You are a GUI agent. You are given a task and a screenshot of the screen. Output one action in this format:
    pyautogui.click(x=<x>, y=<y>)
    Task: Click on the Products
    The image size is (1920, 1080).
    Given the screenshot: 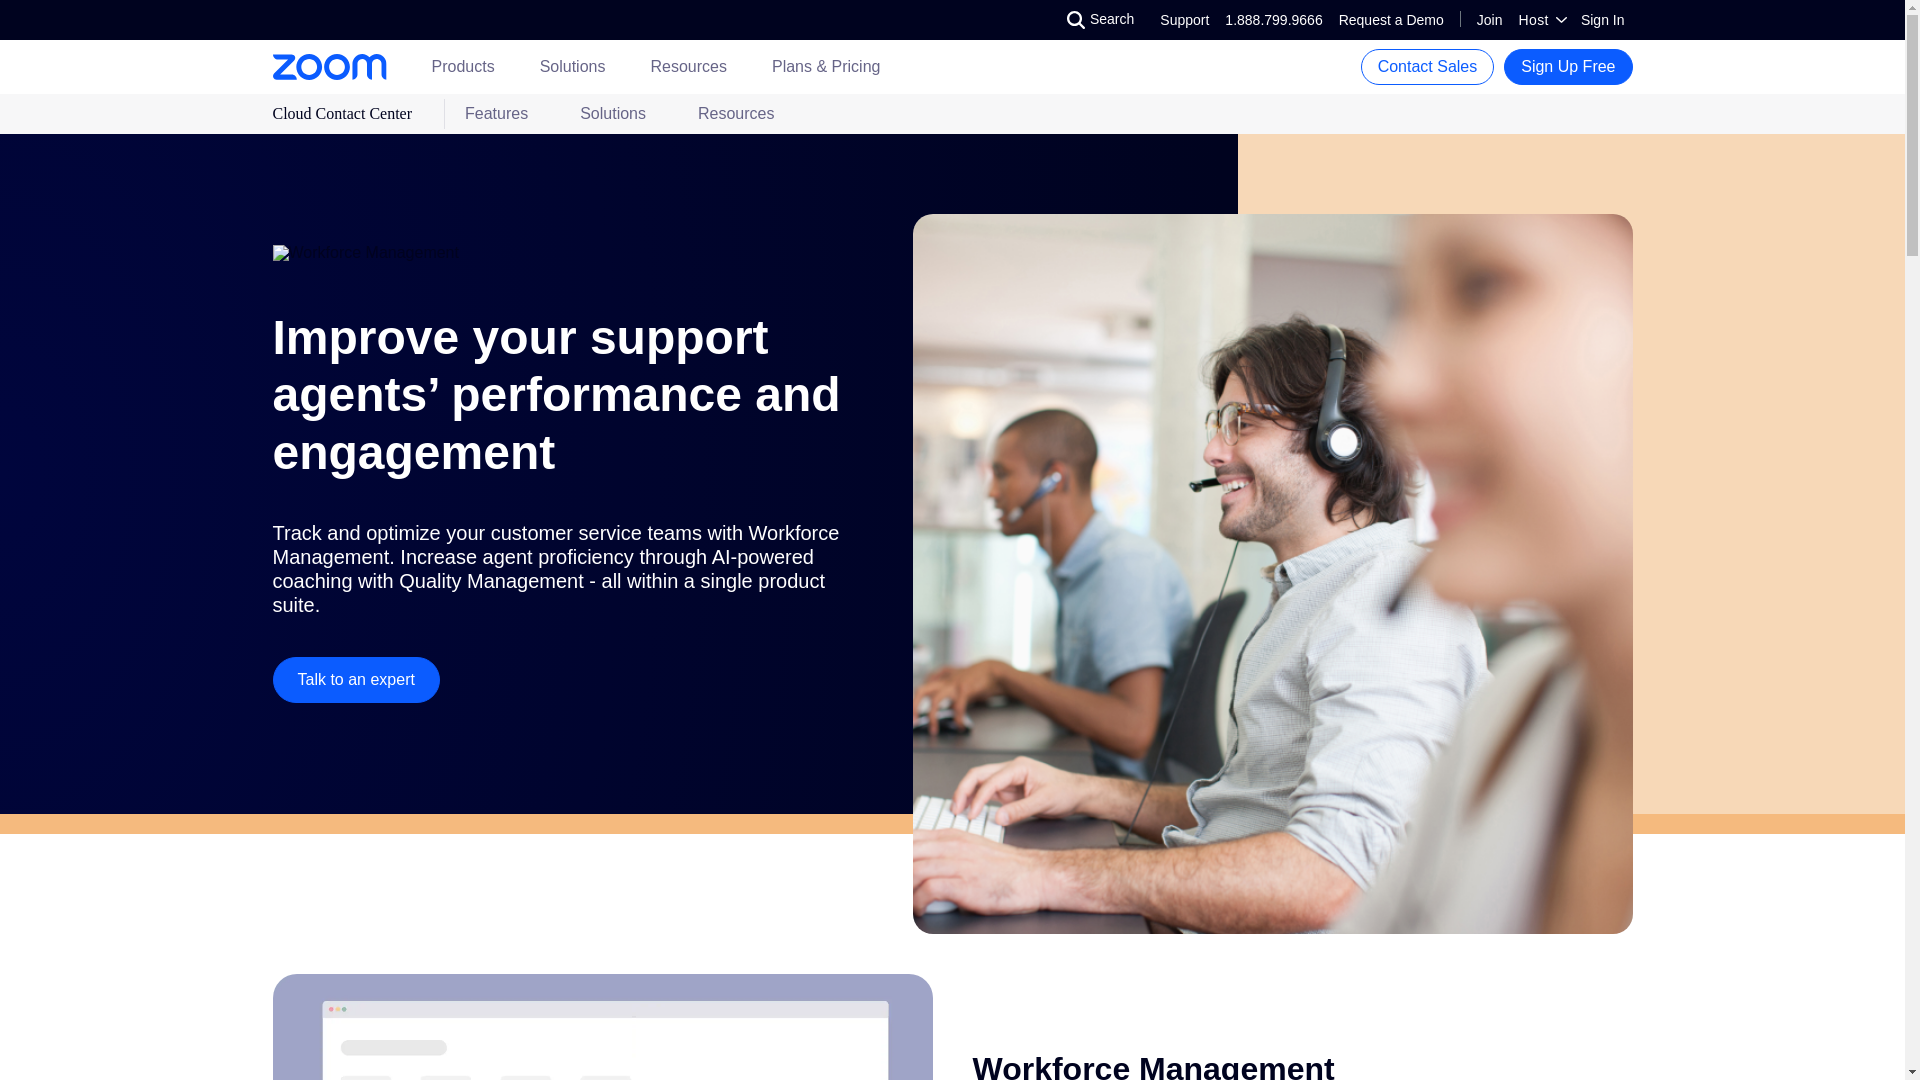 What is the action you would take?
    pyautogui.click(x=1390, y=20)
    